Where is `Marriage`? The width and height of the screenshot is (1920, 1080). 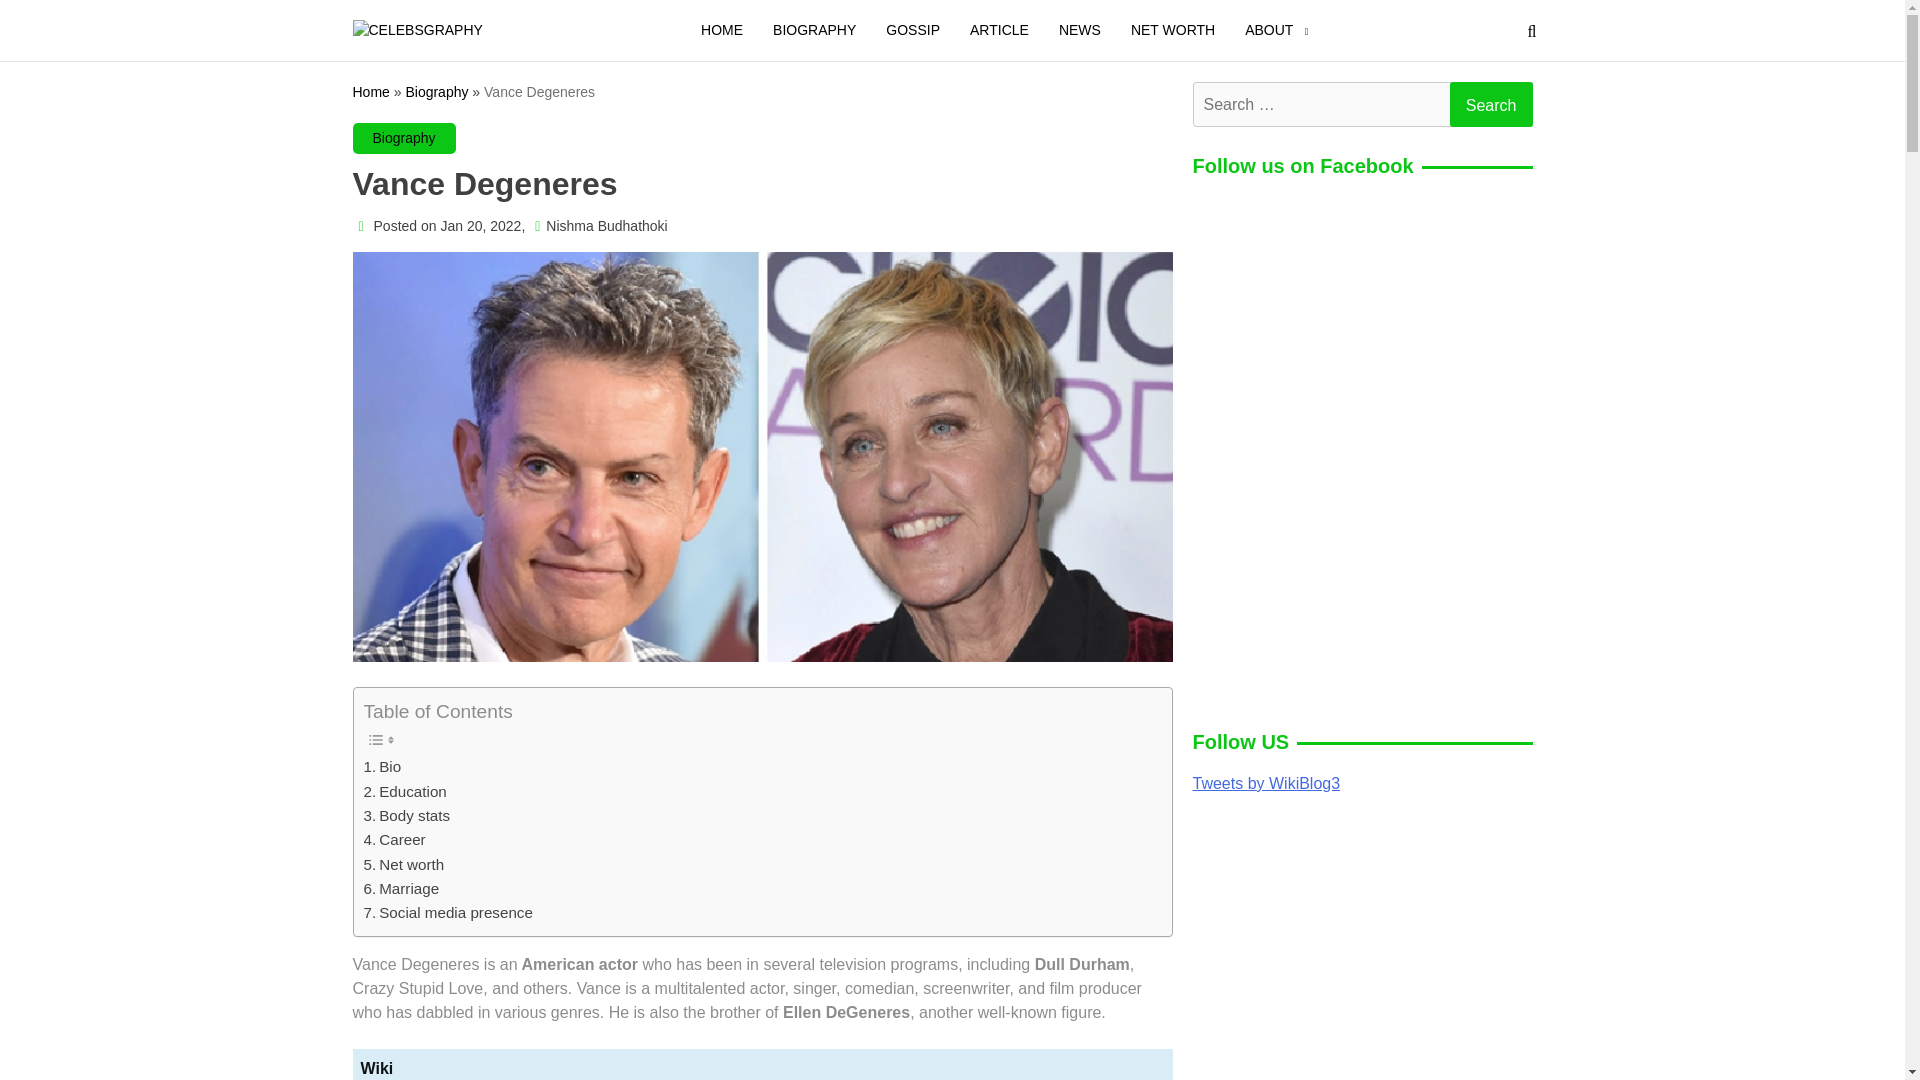
Marriage is located at coordinates (402, 888).